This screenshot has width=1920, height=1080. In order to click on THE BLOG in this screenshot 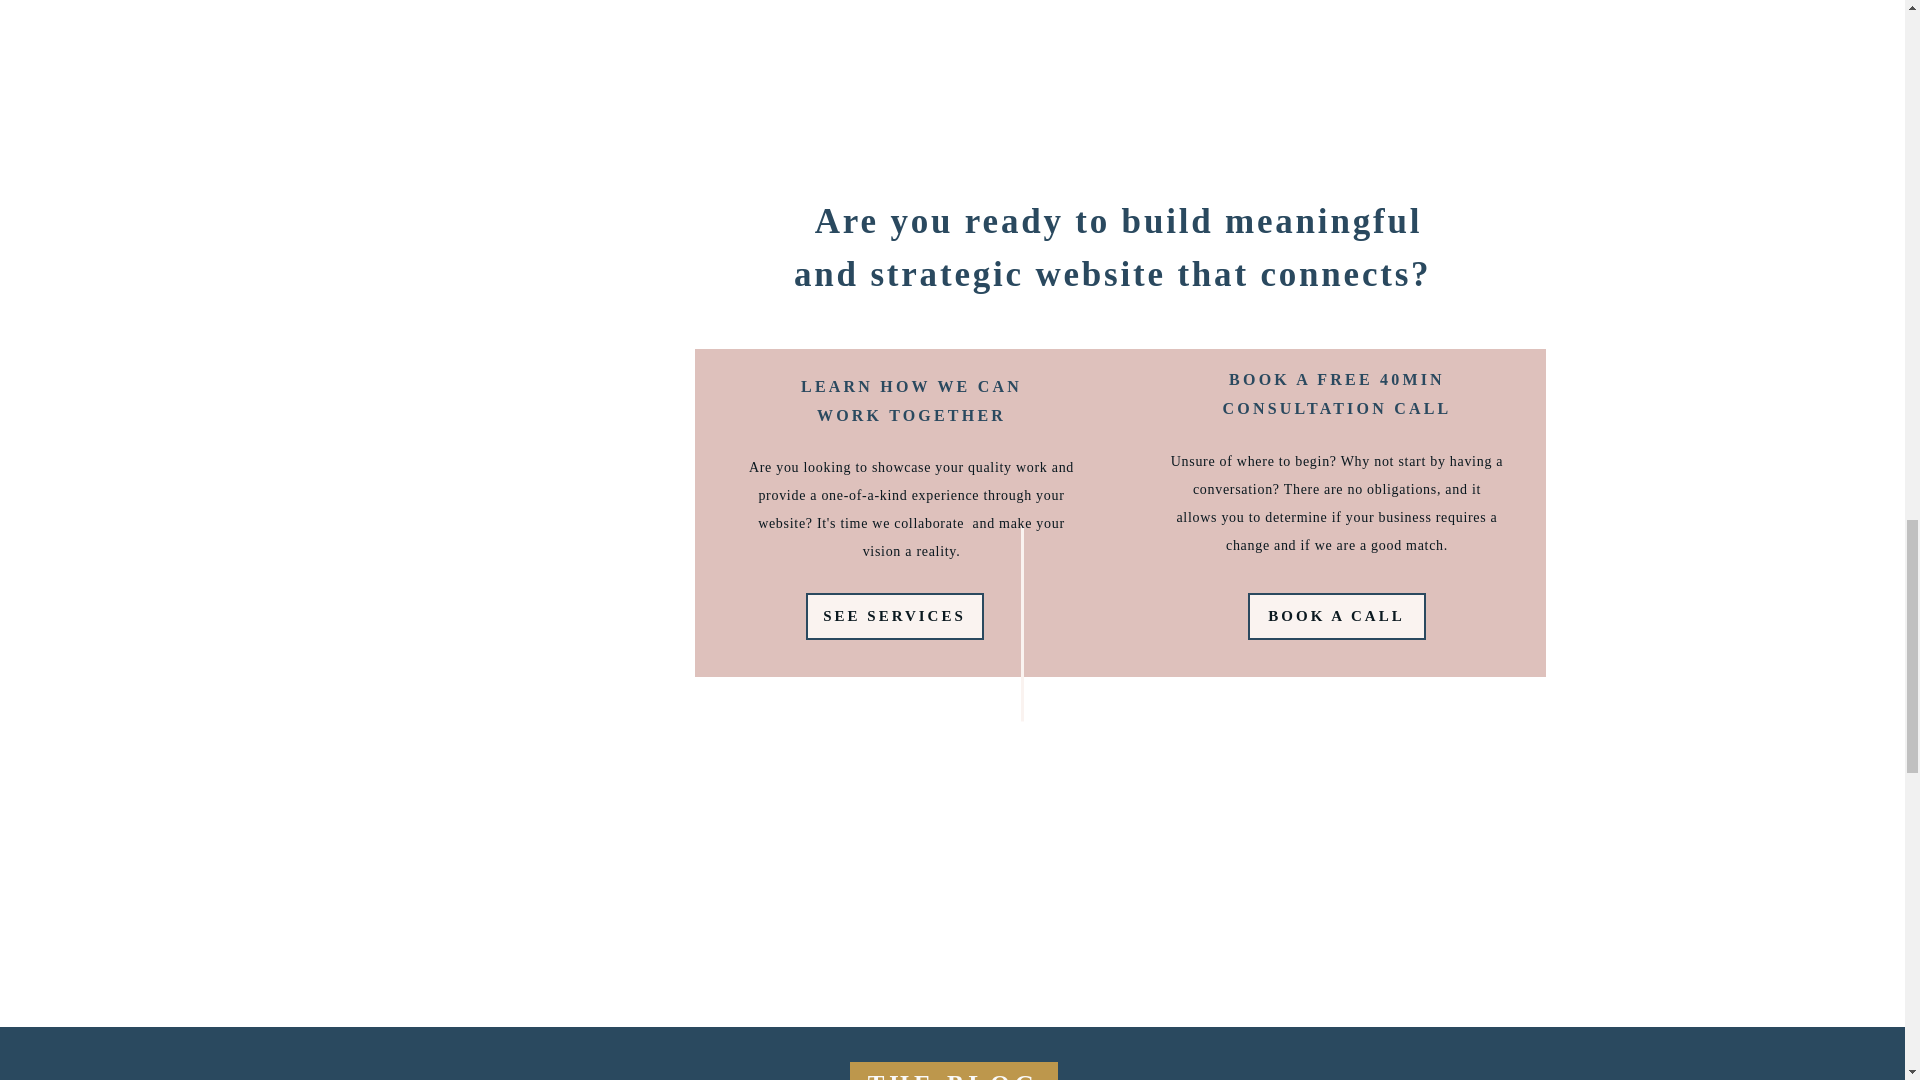, I will do `click(953, 1070)`.